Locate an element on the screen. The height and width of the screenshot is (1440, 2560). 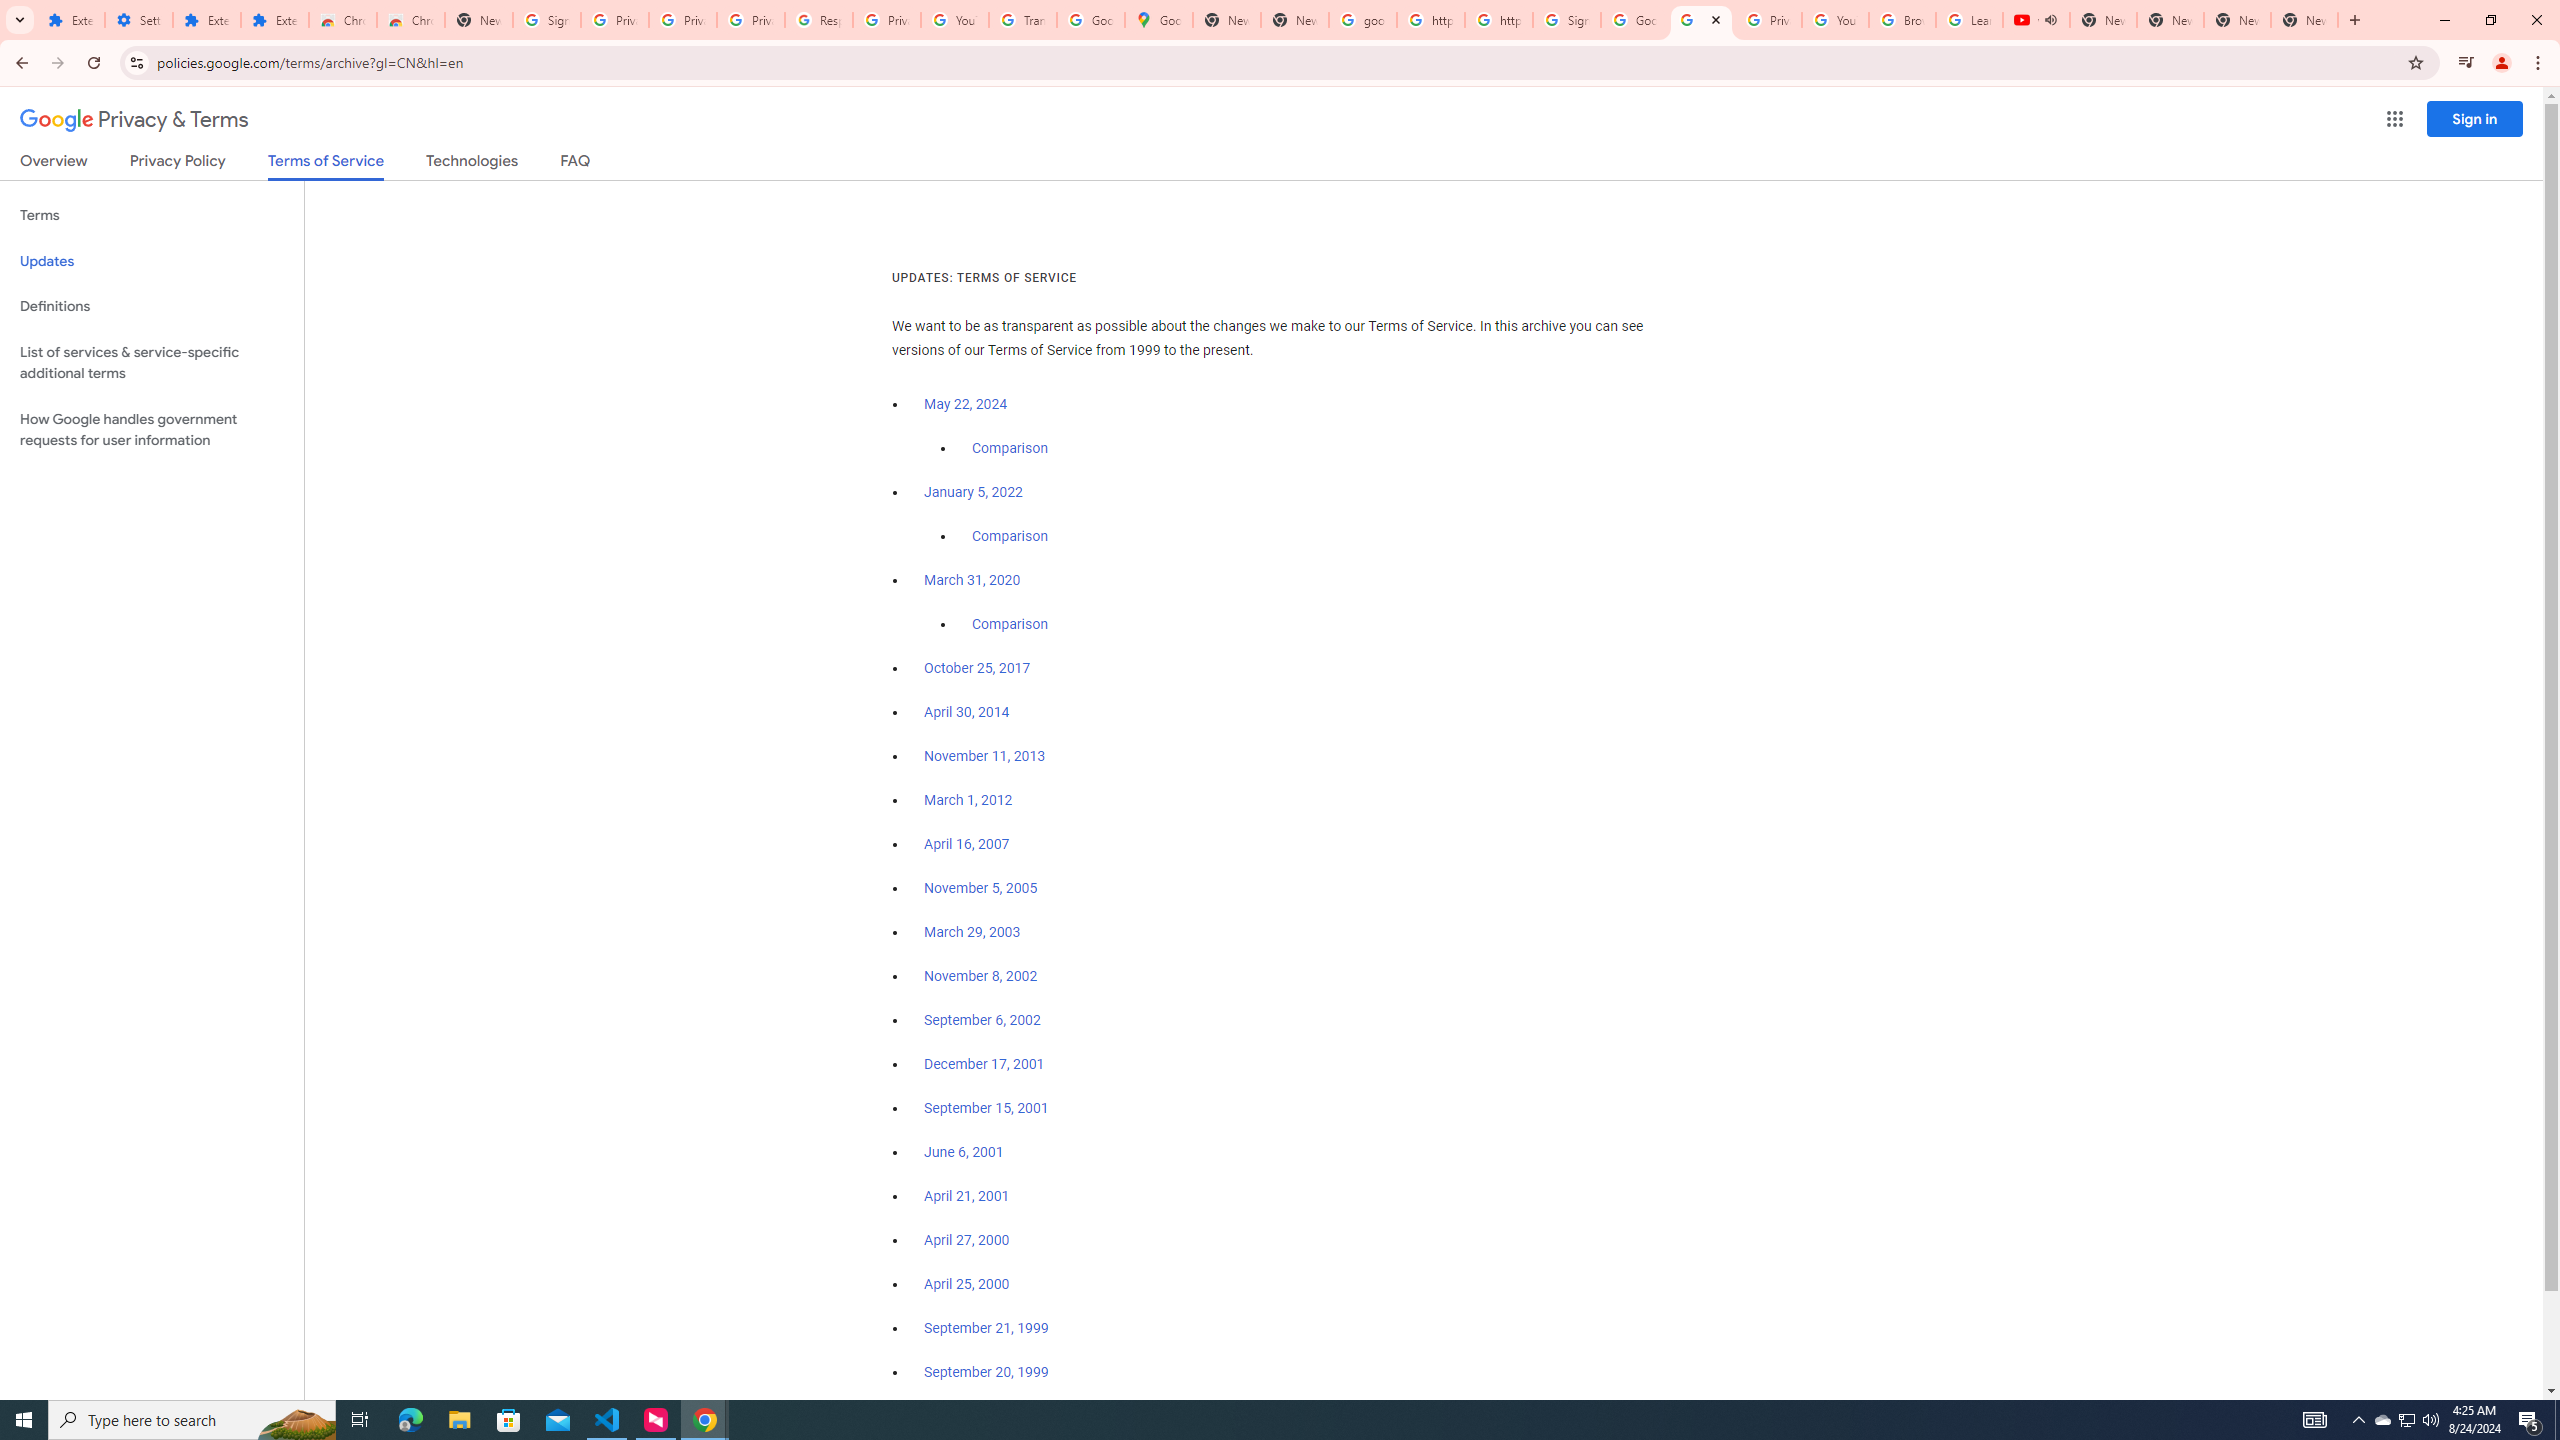
Comparison is located at coordinates (1010, 624).